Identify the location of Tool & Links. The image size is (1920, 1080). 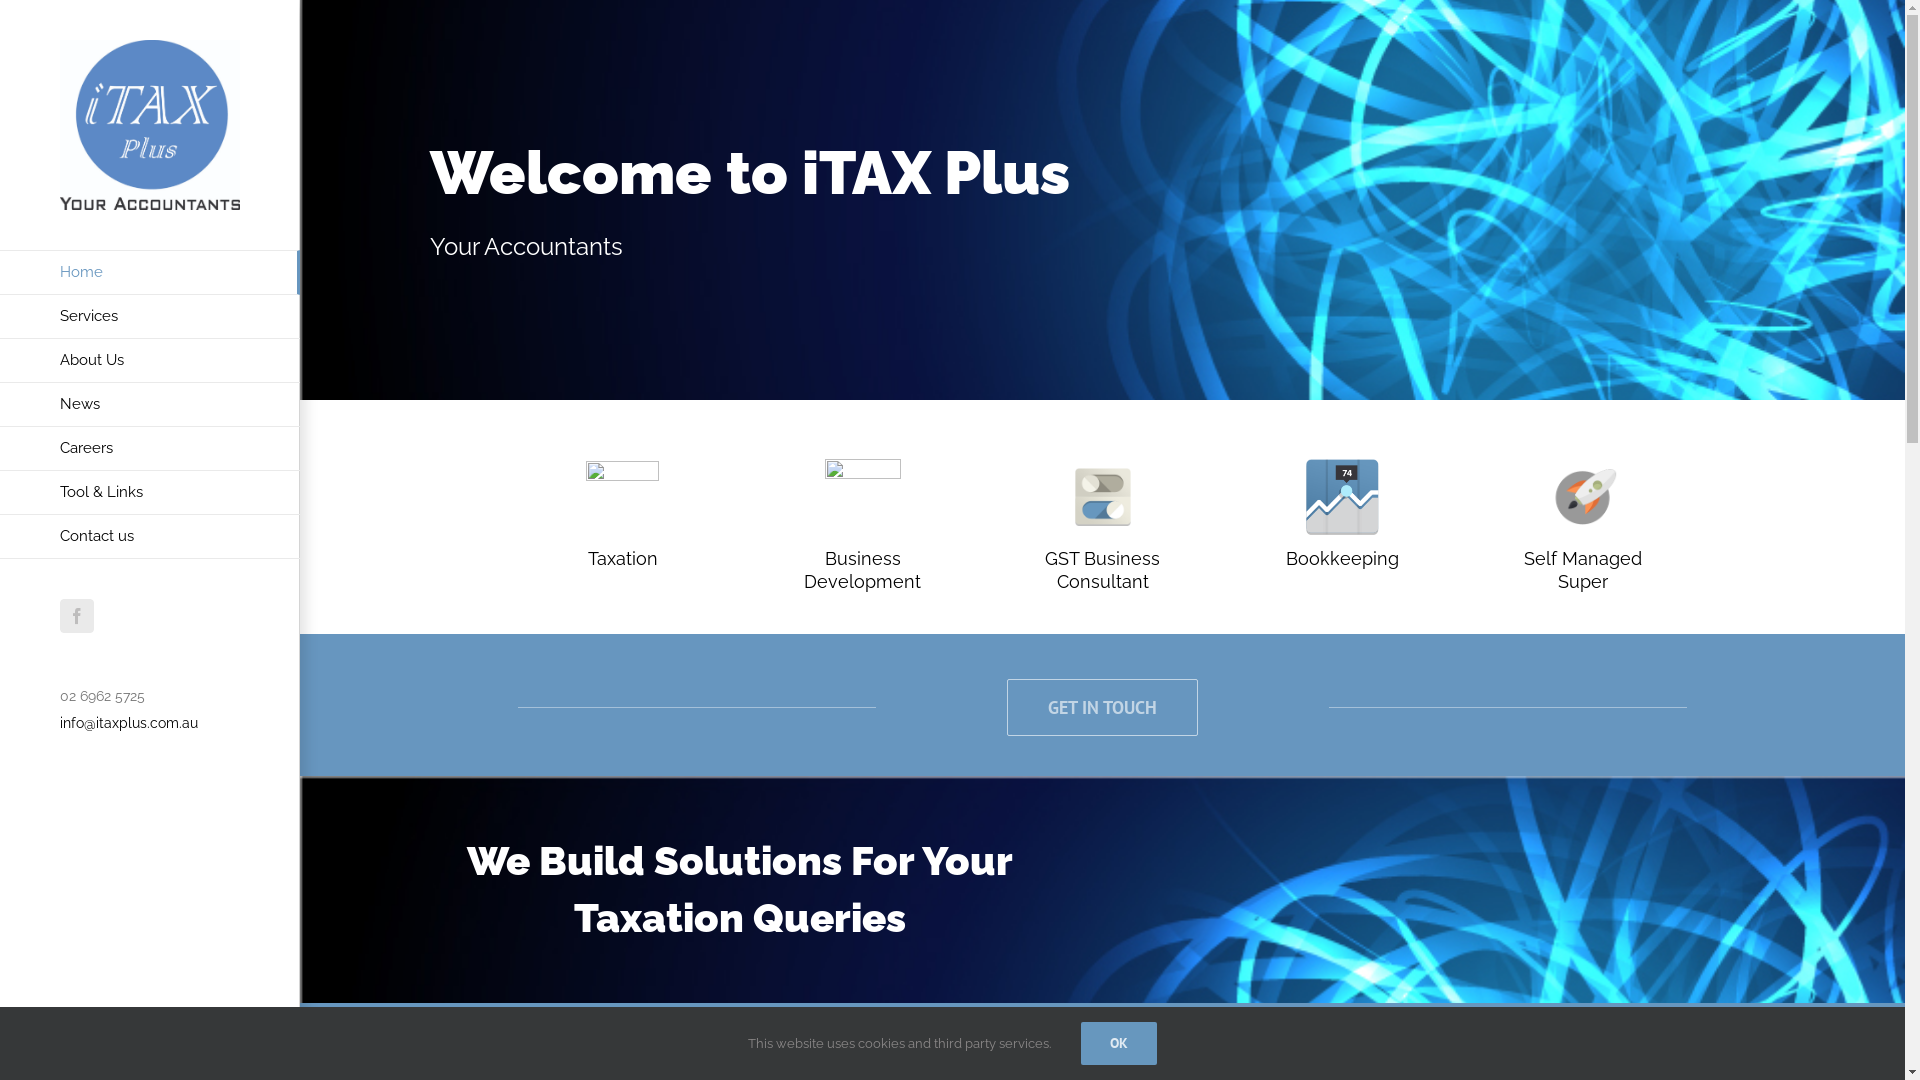
(150, 493).